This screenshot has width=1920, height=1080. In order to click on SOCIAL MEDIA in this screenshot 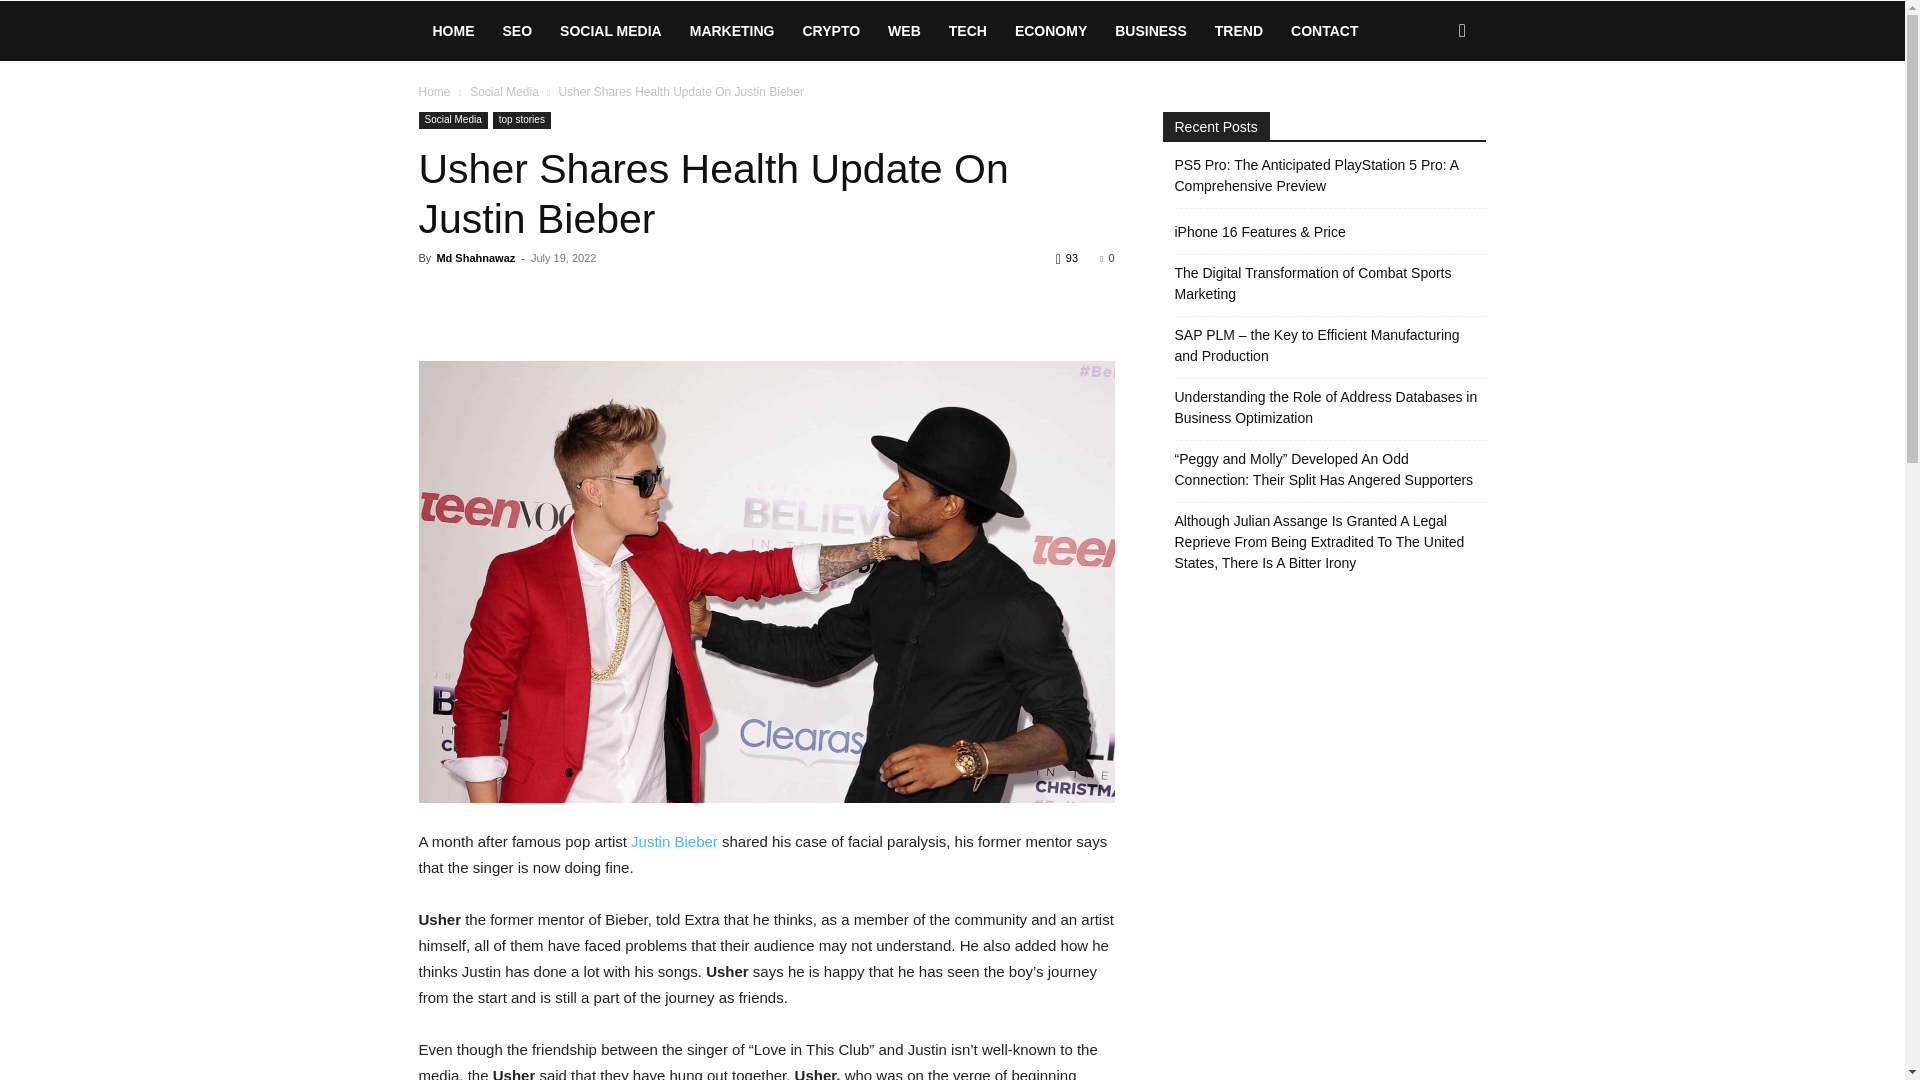, I will do `click(610, 30)`.